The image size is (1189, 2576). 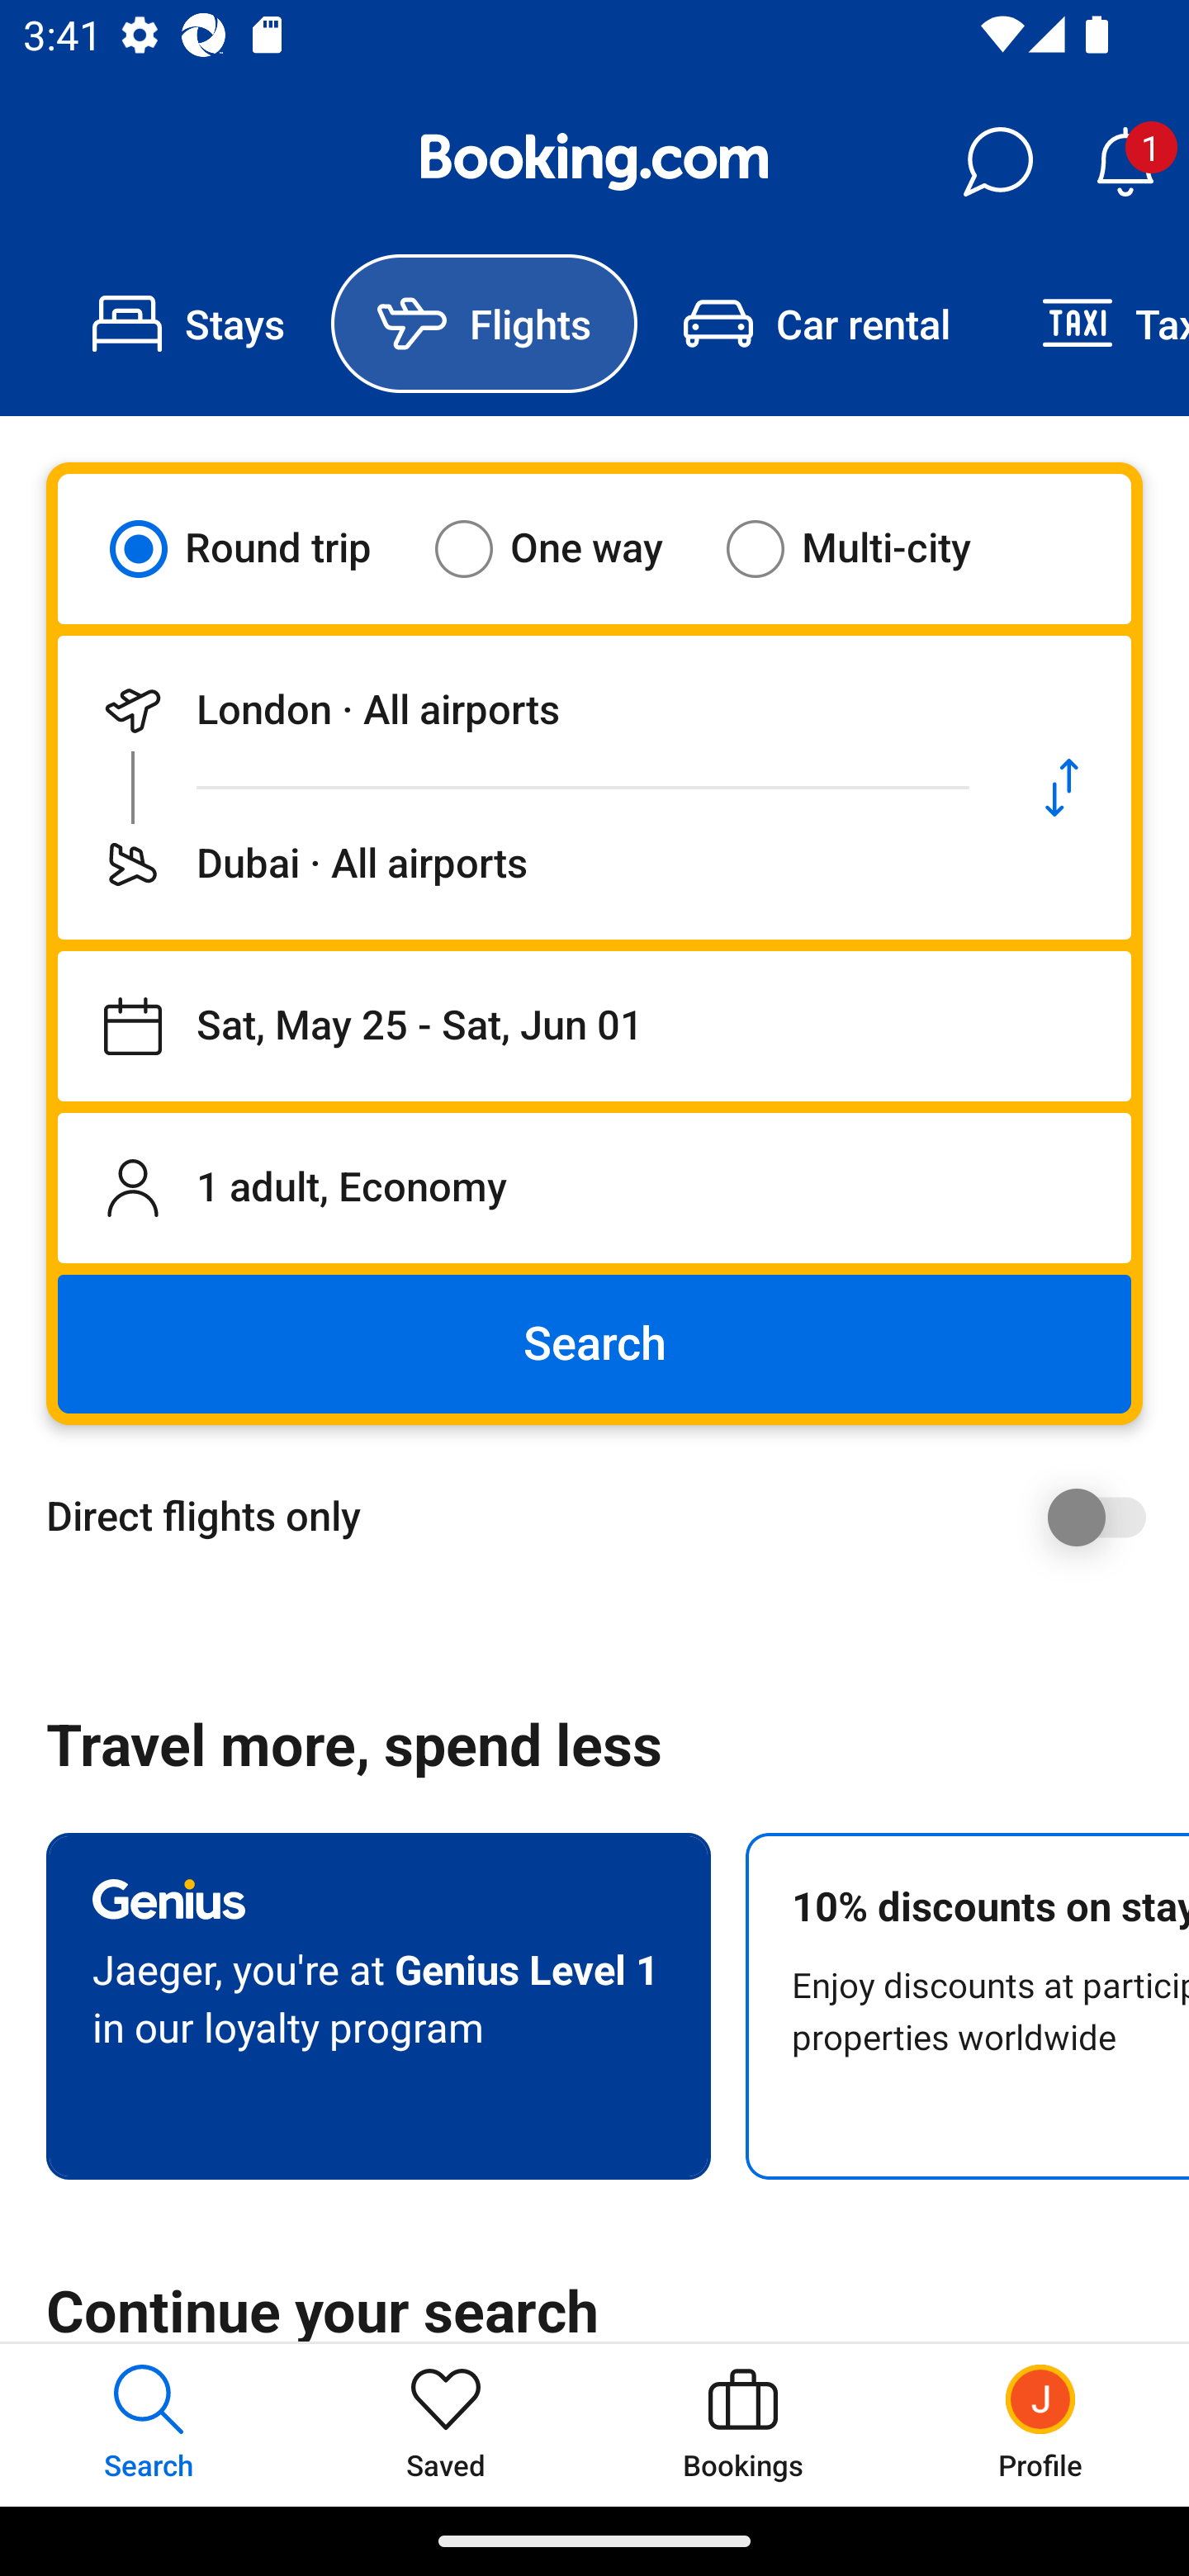 I want to click on Flying to Dubai · All airports, so click(x=525, y=864).